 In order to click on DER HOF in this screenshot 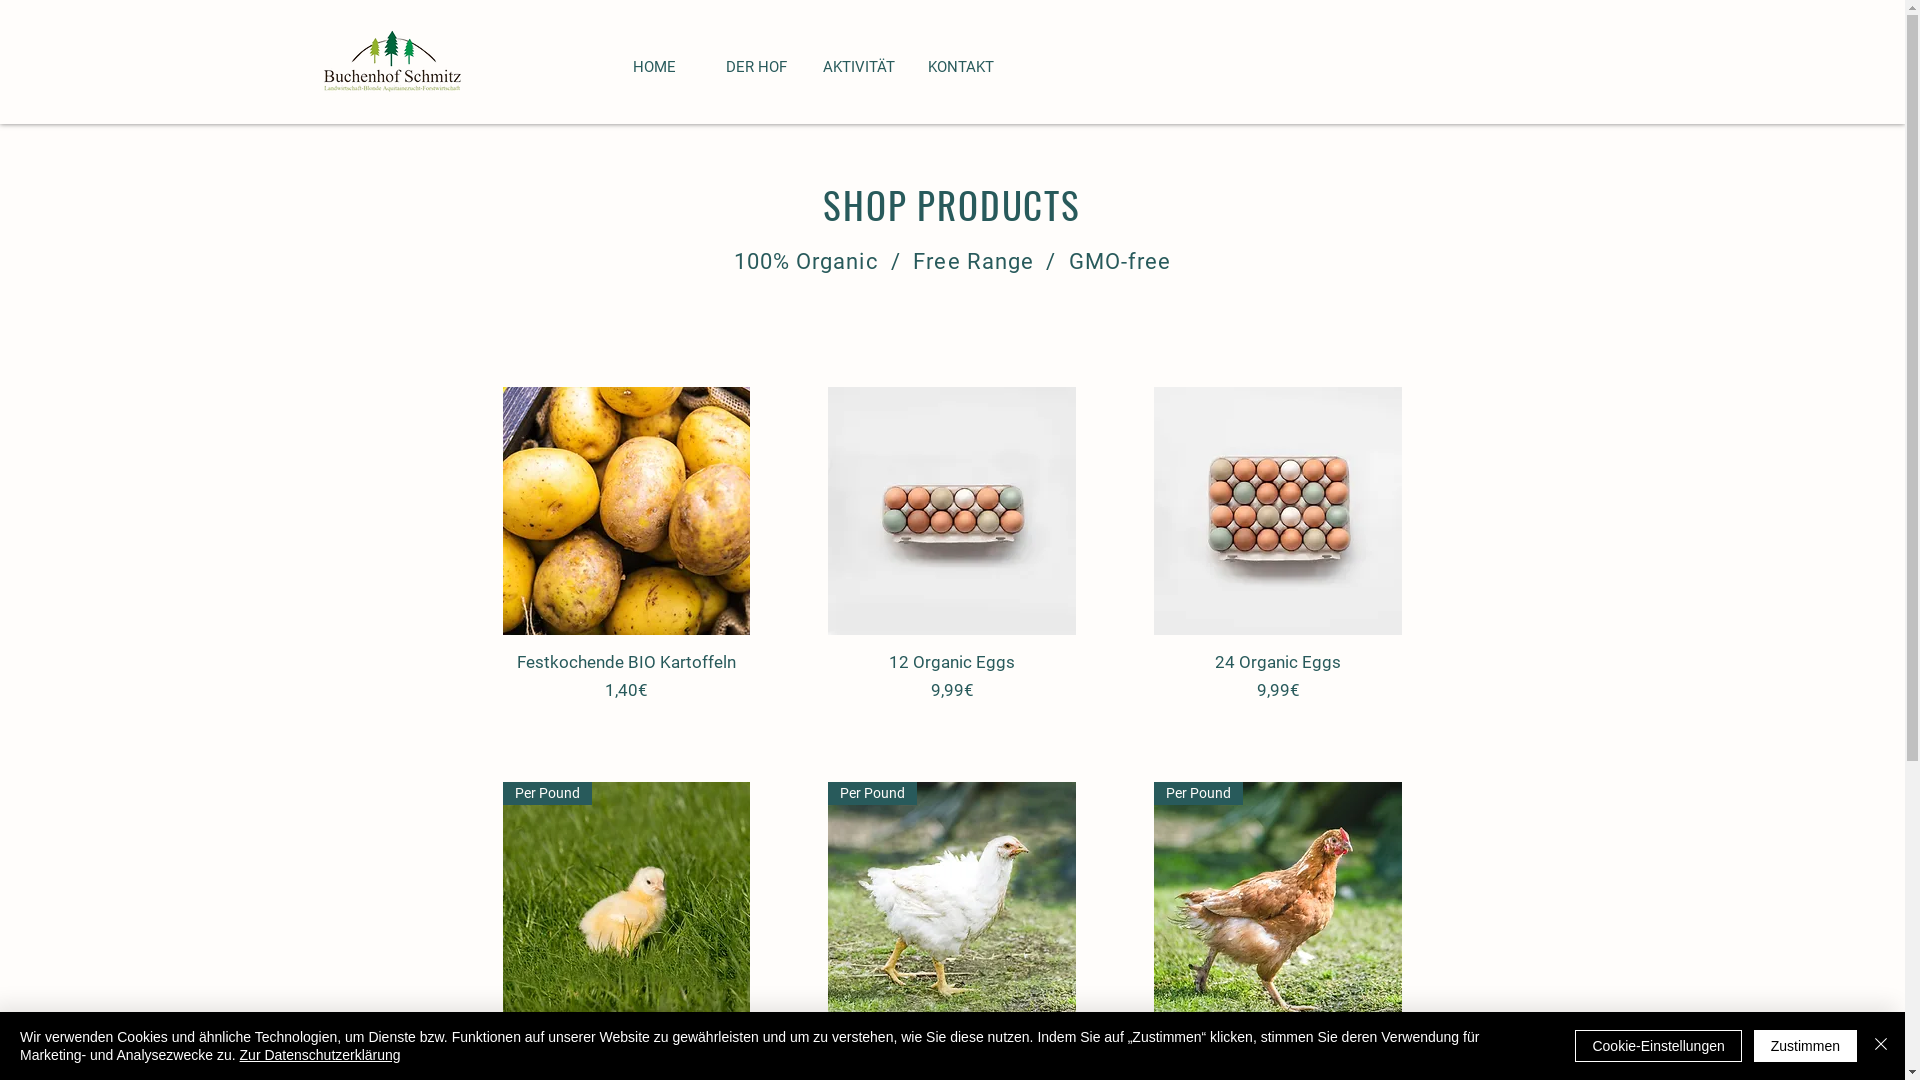, I will do `click(757, 68)`.